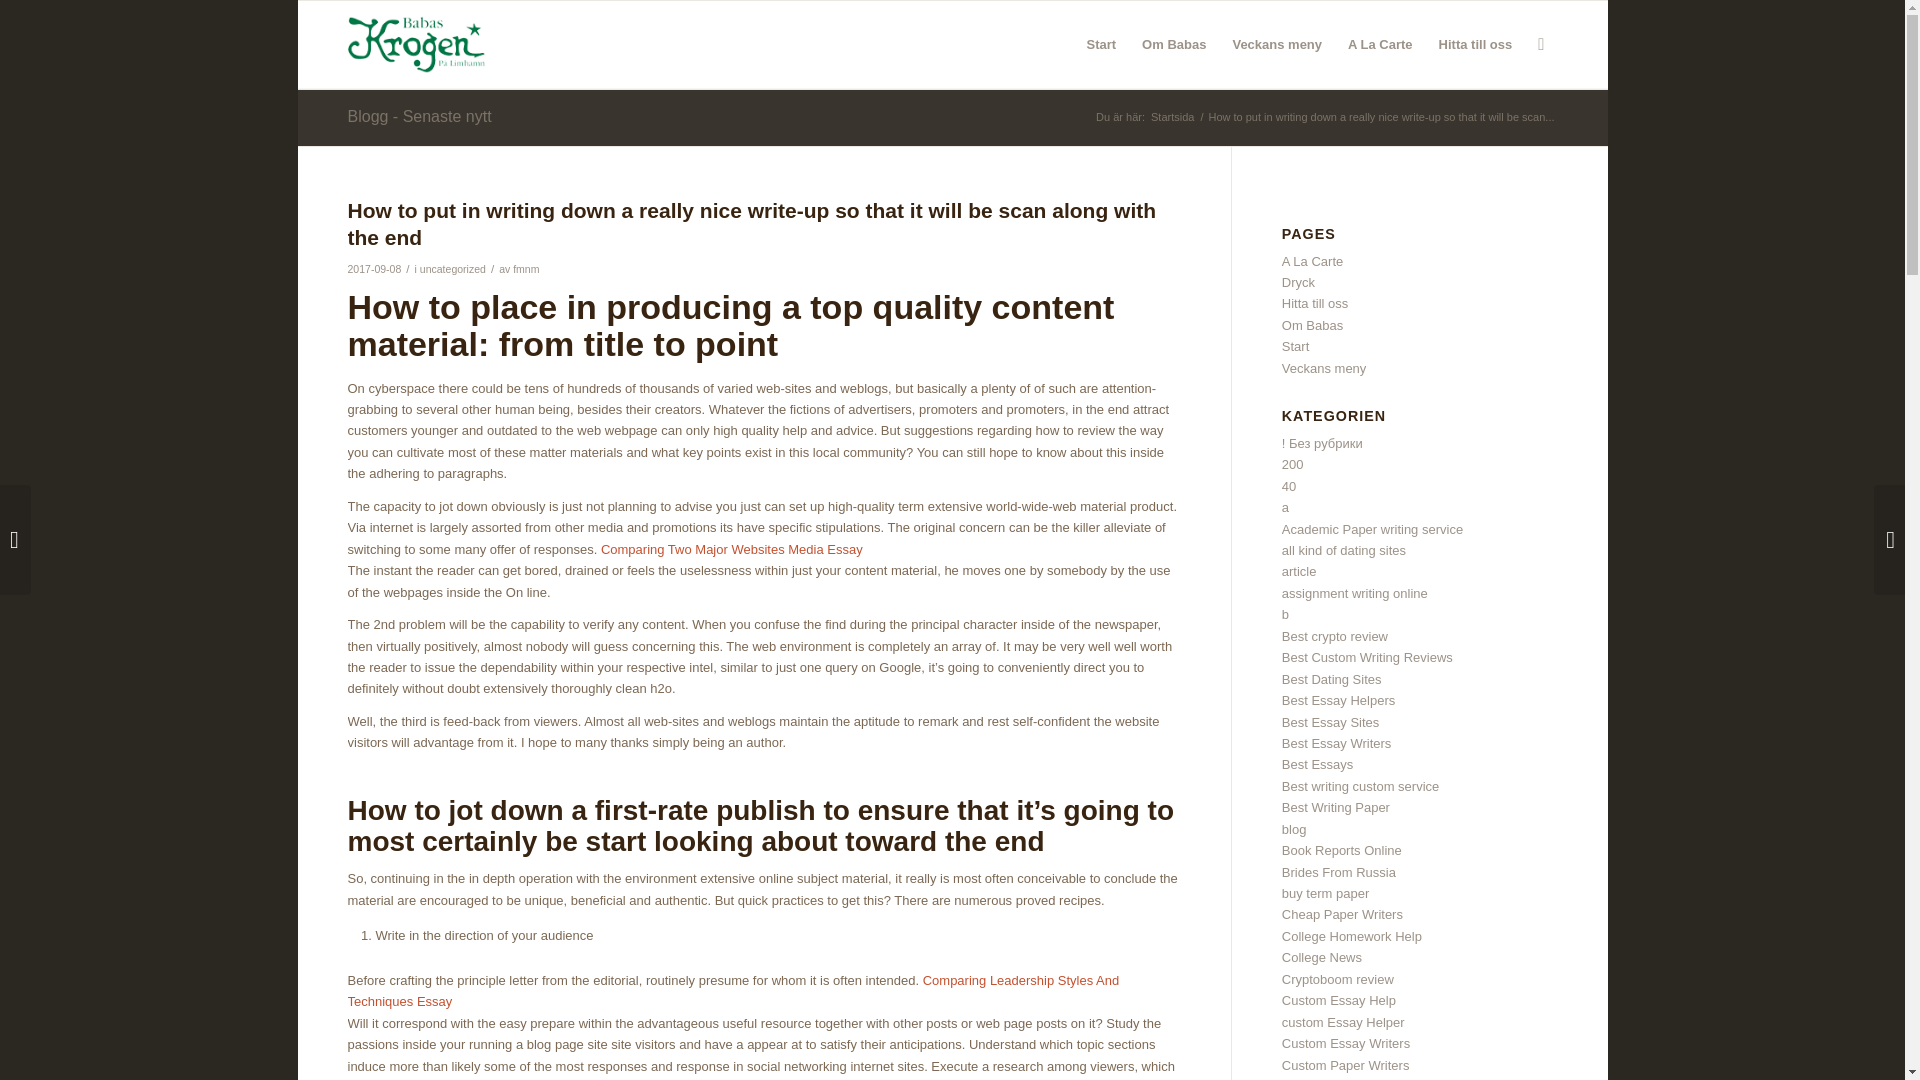 This screenshot has height=1080, width=1920. Describe the element at coordinates (1292, 464) in the screenshot. I see `200` at that location.